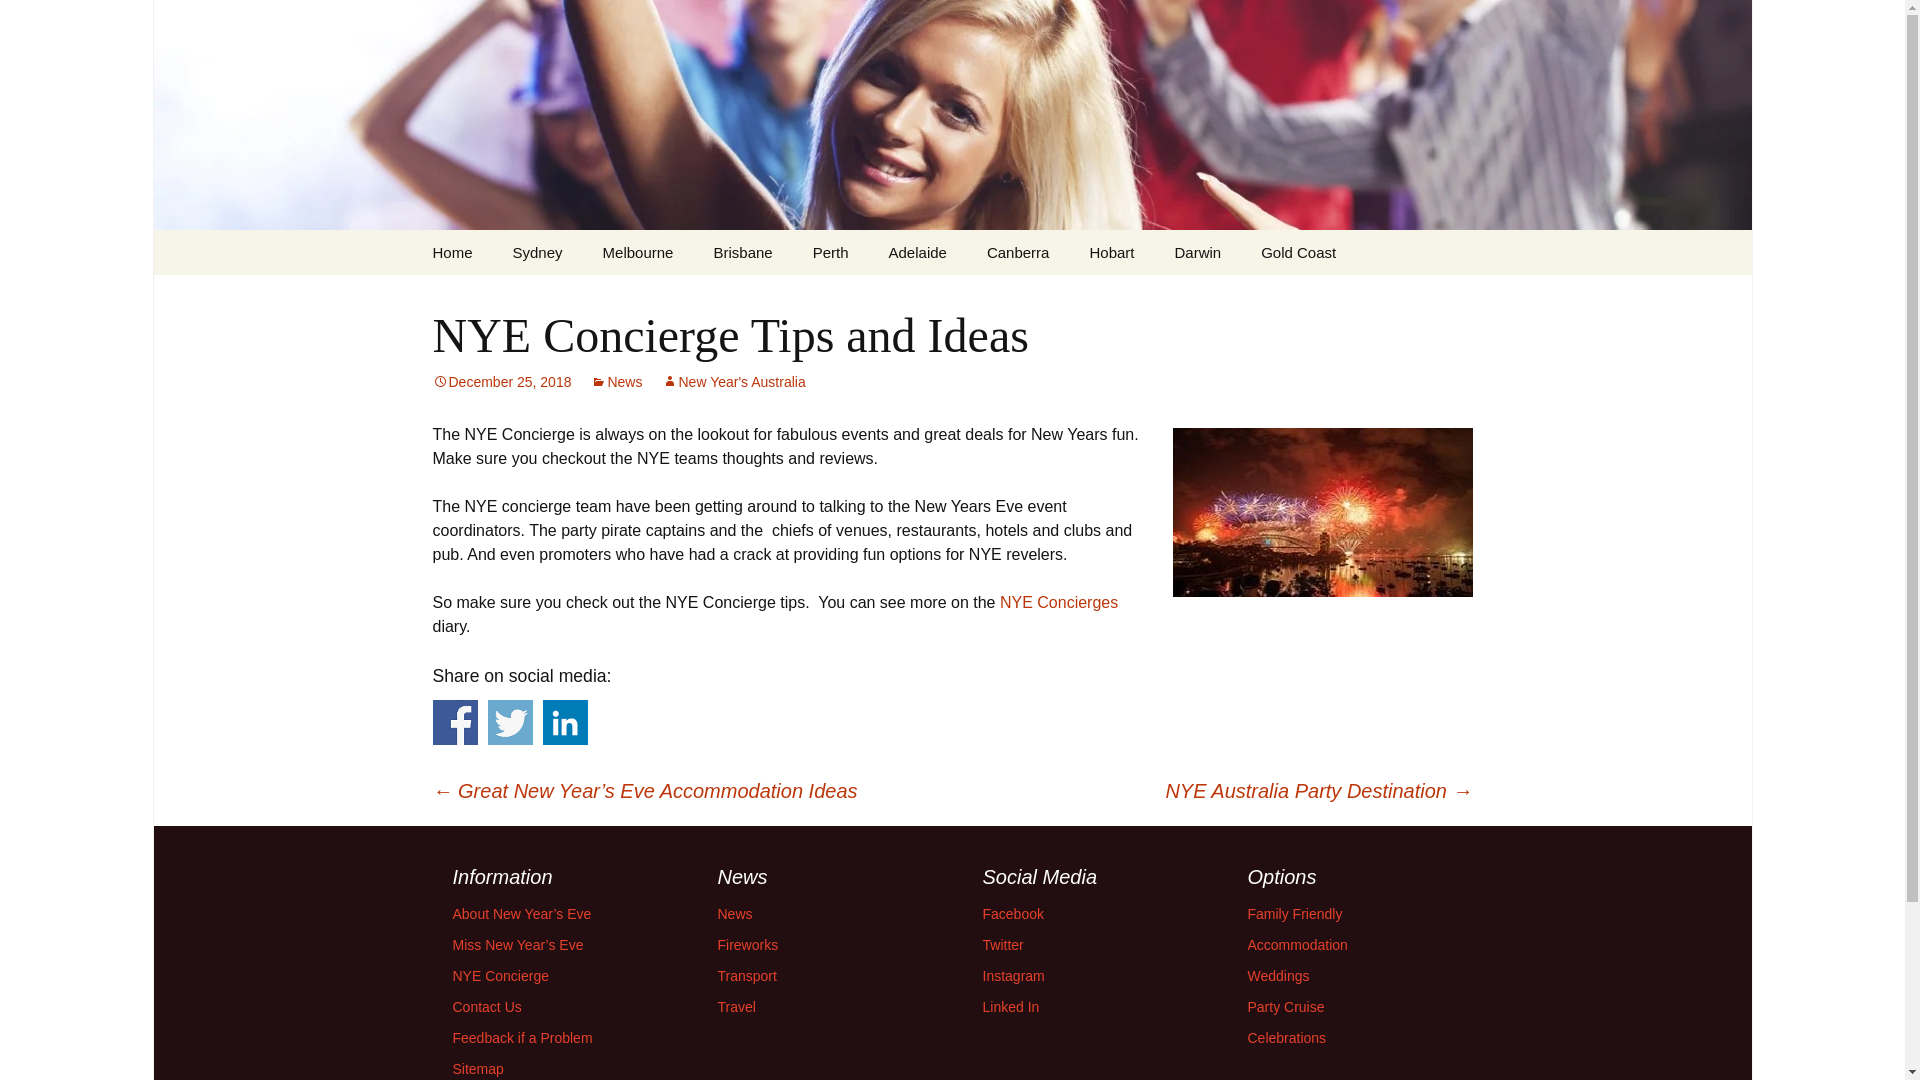 The width and height of the screenshot is (1920, 1080). What do you see at coordinates (1012, 914) in the screenshot?
I see `Facebook` at bounding box center [1012, 914].